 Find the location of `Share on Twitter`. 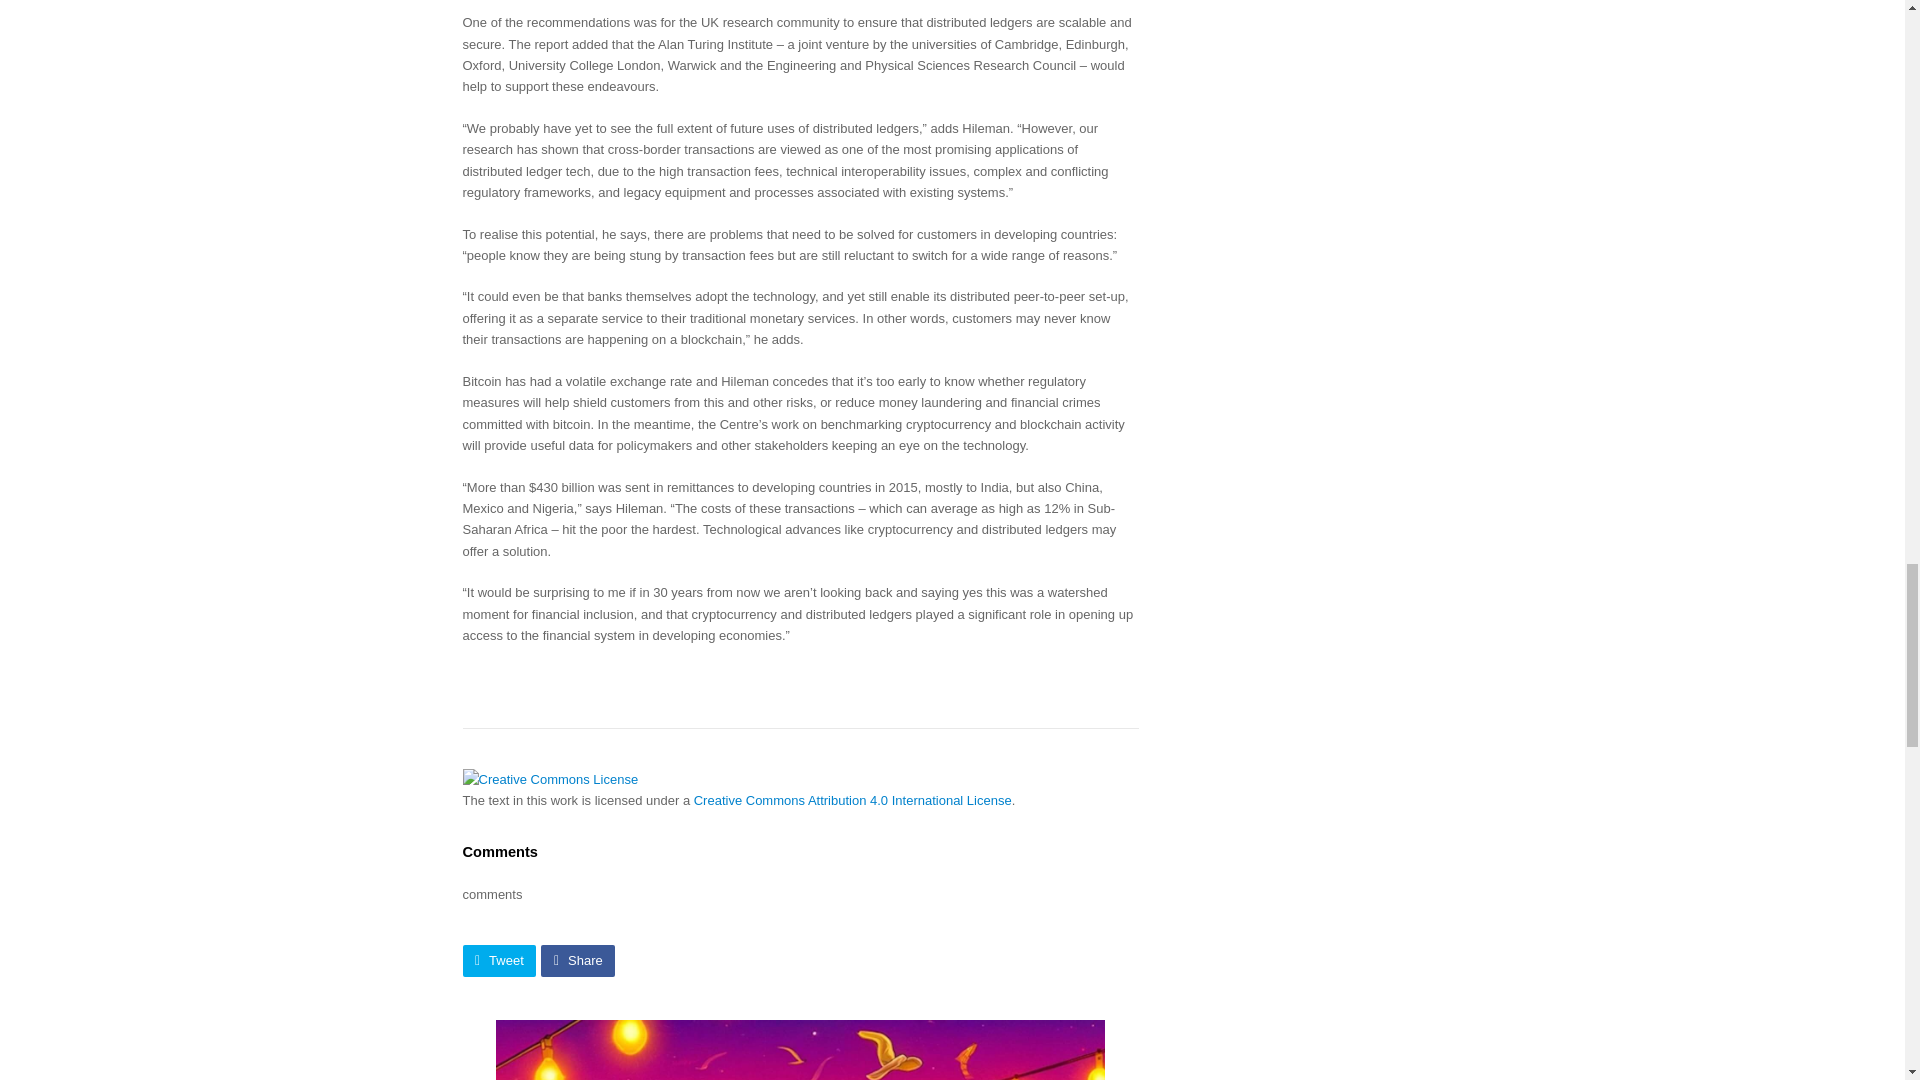

Share on Twitter is located at coordinates (498, 960).